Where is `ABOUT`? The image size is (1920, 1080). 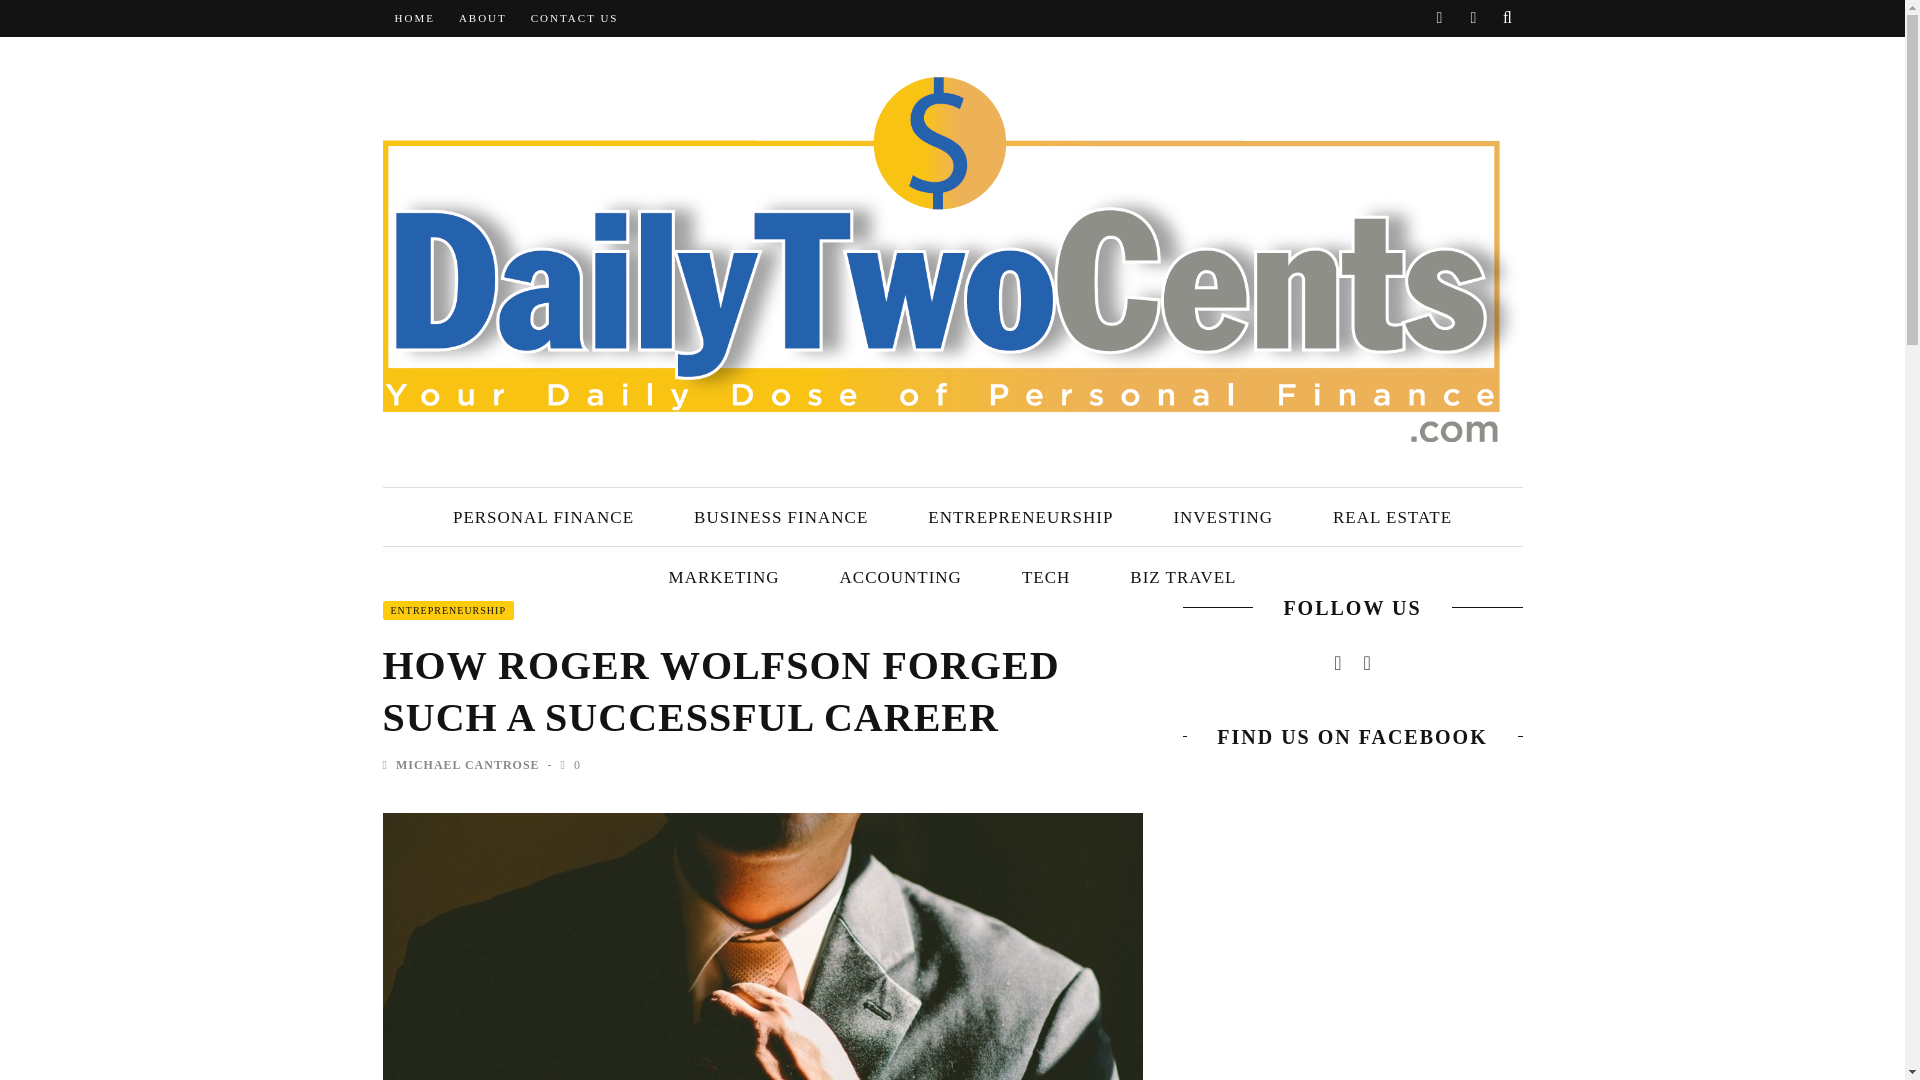 ABOUT is located at coordinates (482, 18).